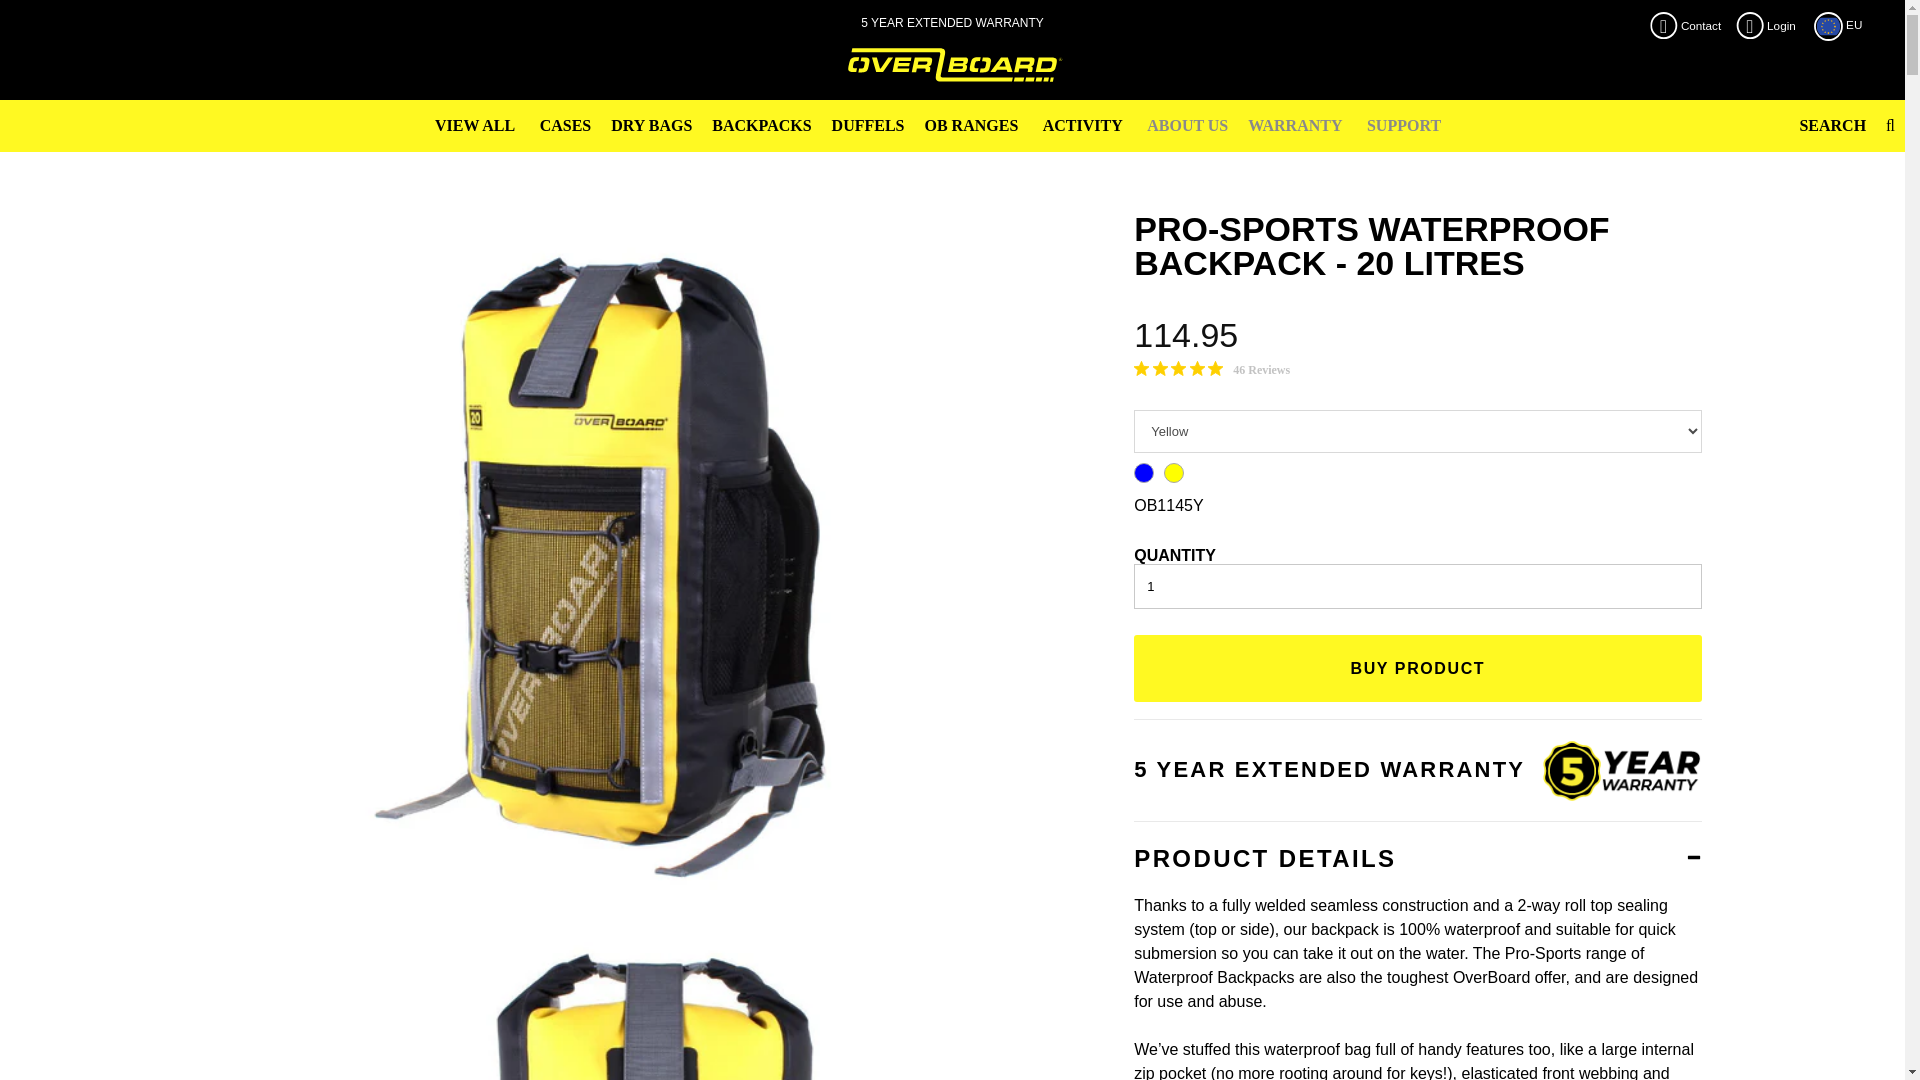 Image resolution: width=1920 pixels, height=1080 pixels. Describe the element at coordinates (566, 126) in the screenshot. I see `CASES` at that location.